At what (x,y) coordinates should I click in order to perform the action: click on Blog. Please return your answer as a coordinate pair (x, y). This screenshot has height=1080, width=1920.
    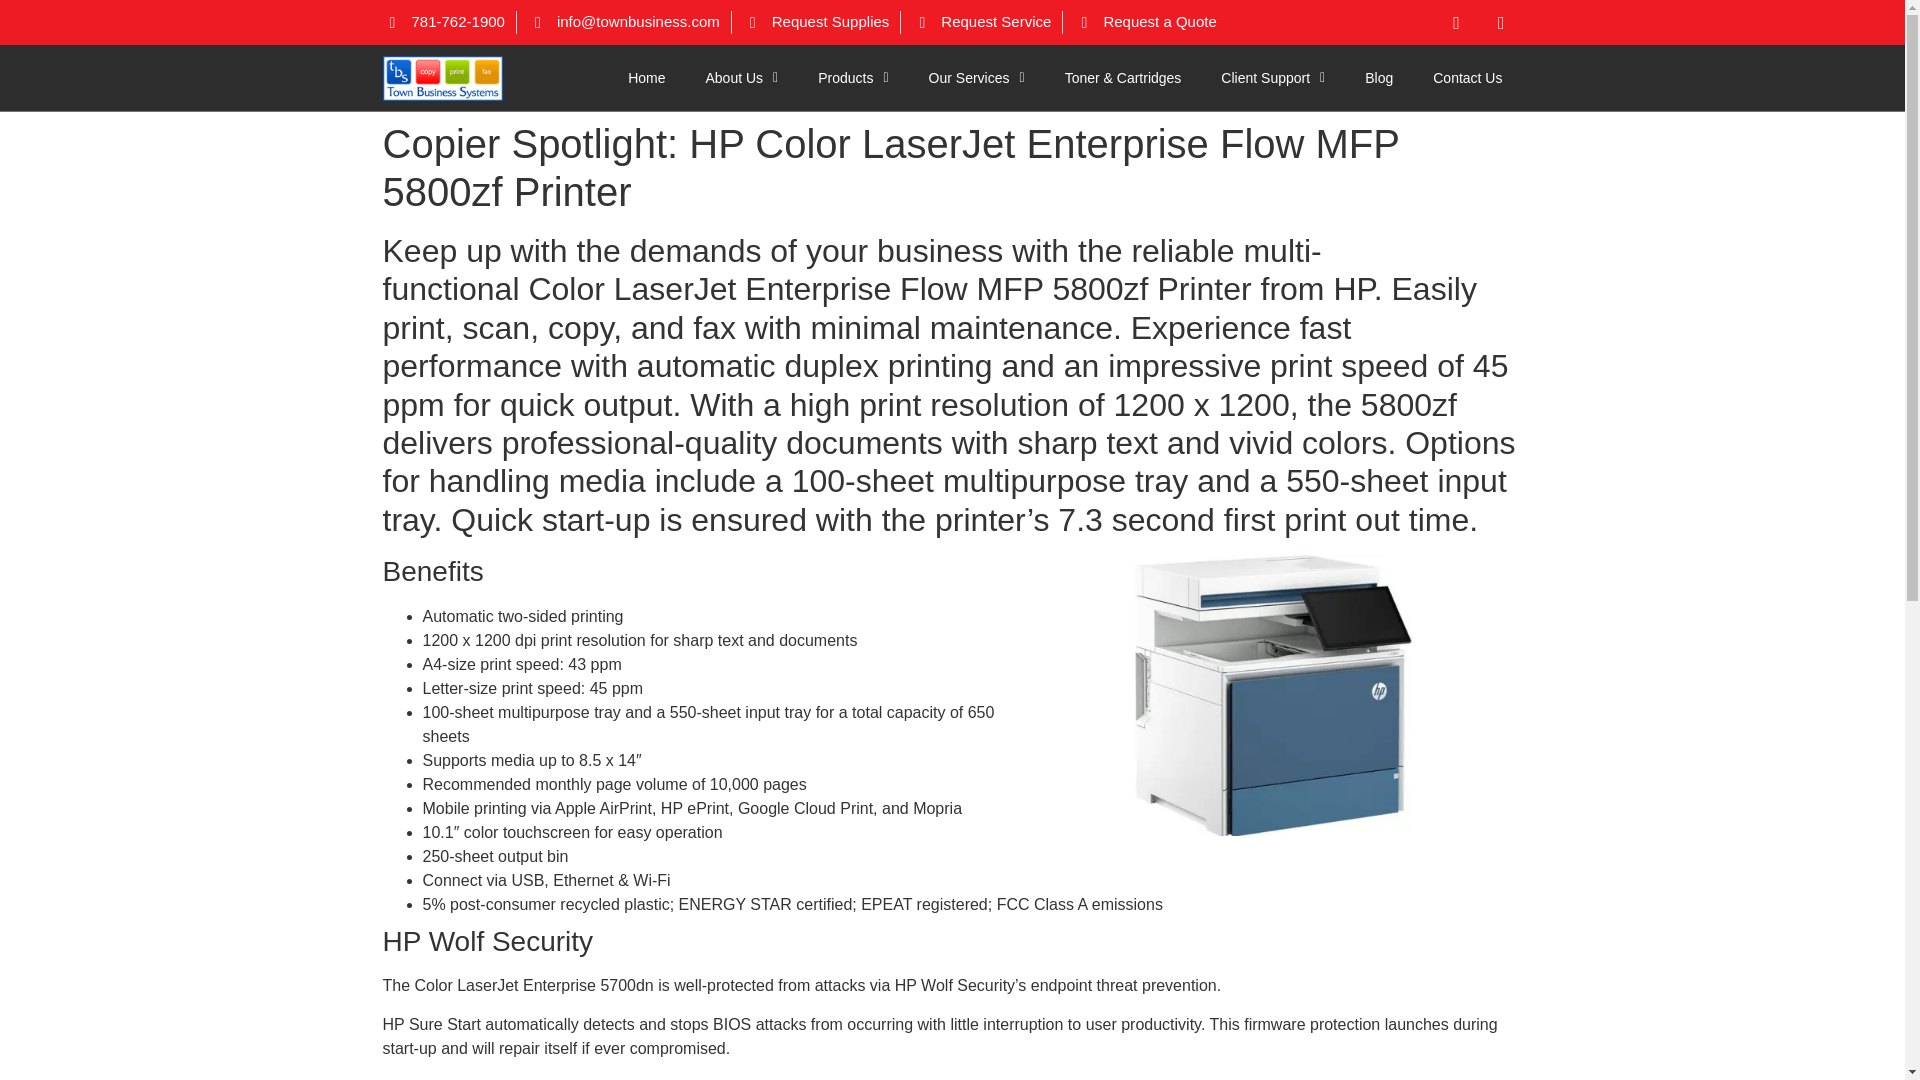
    Looking at the image, I should click on (1379, 78).